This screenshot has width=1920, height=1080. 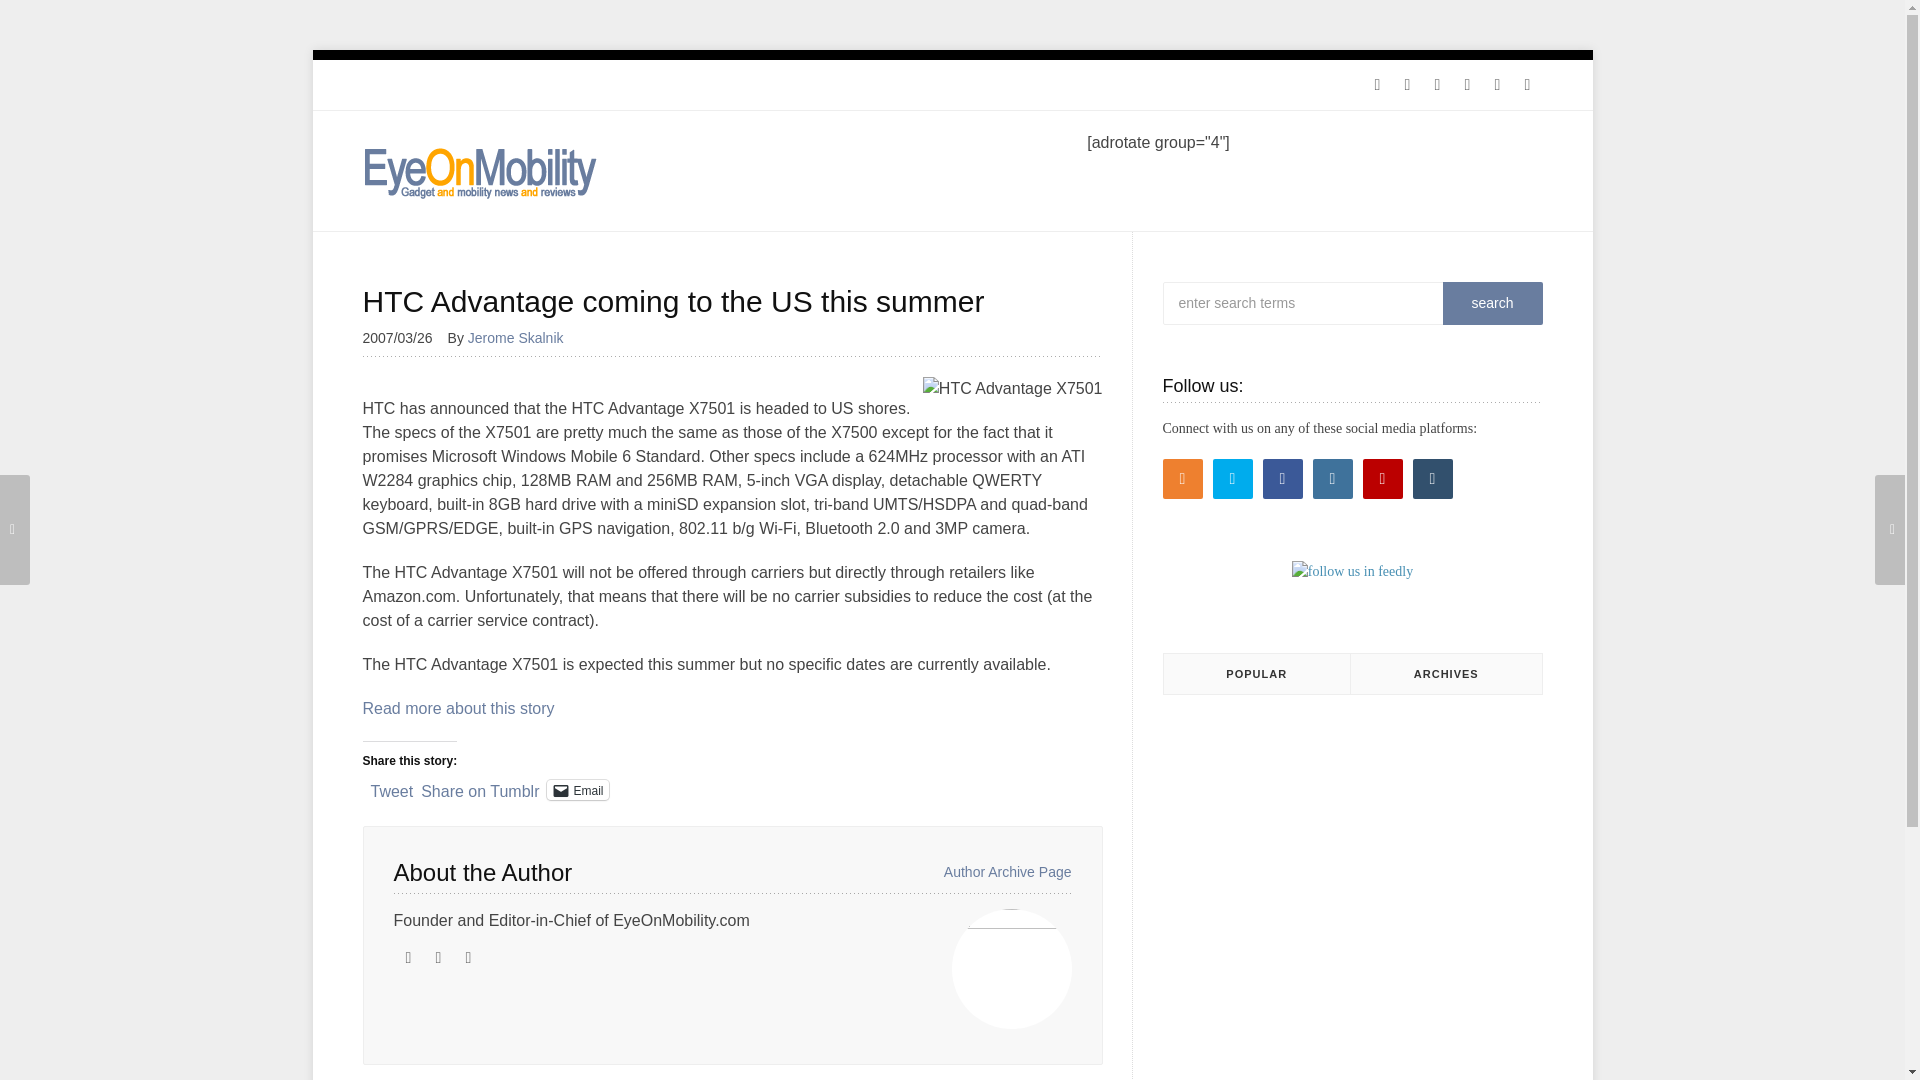 What do you see at coordinates (1342, 303) in the screenshot?
I see `Enter Search Terms` at bounding box center [1342, 303].